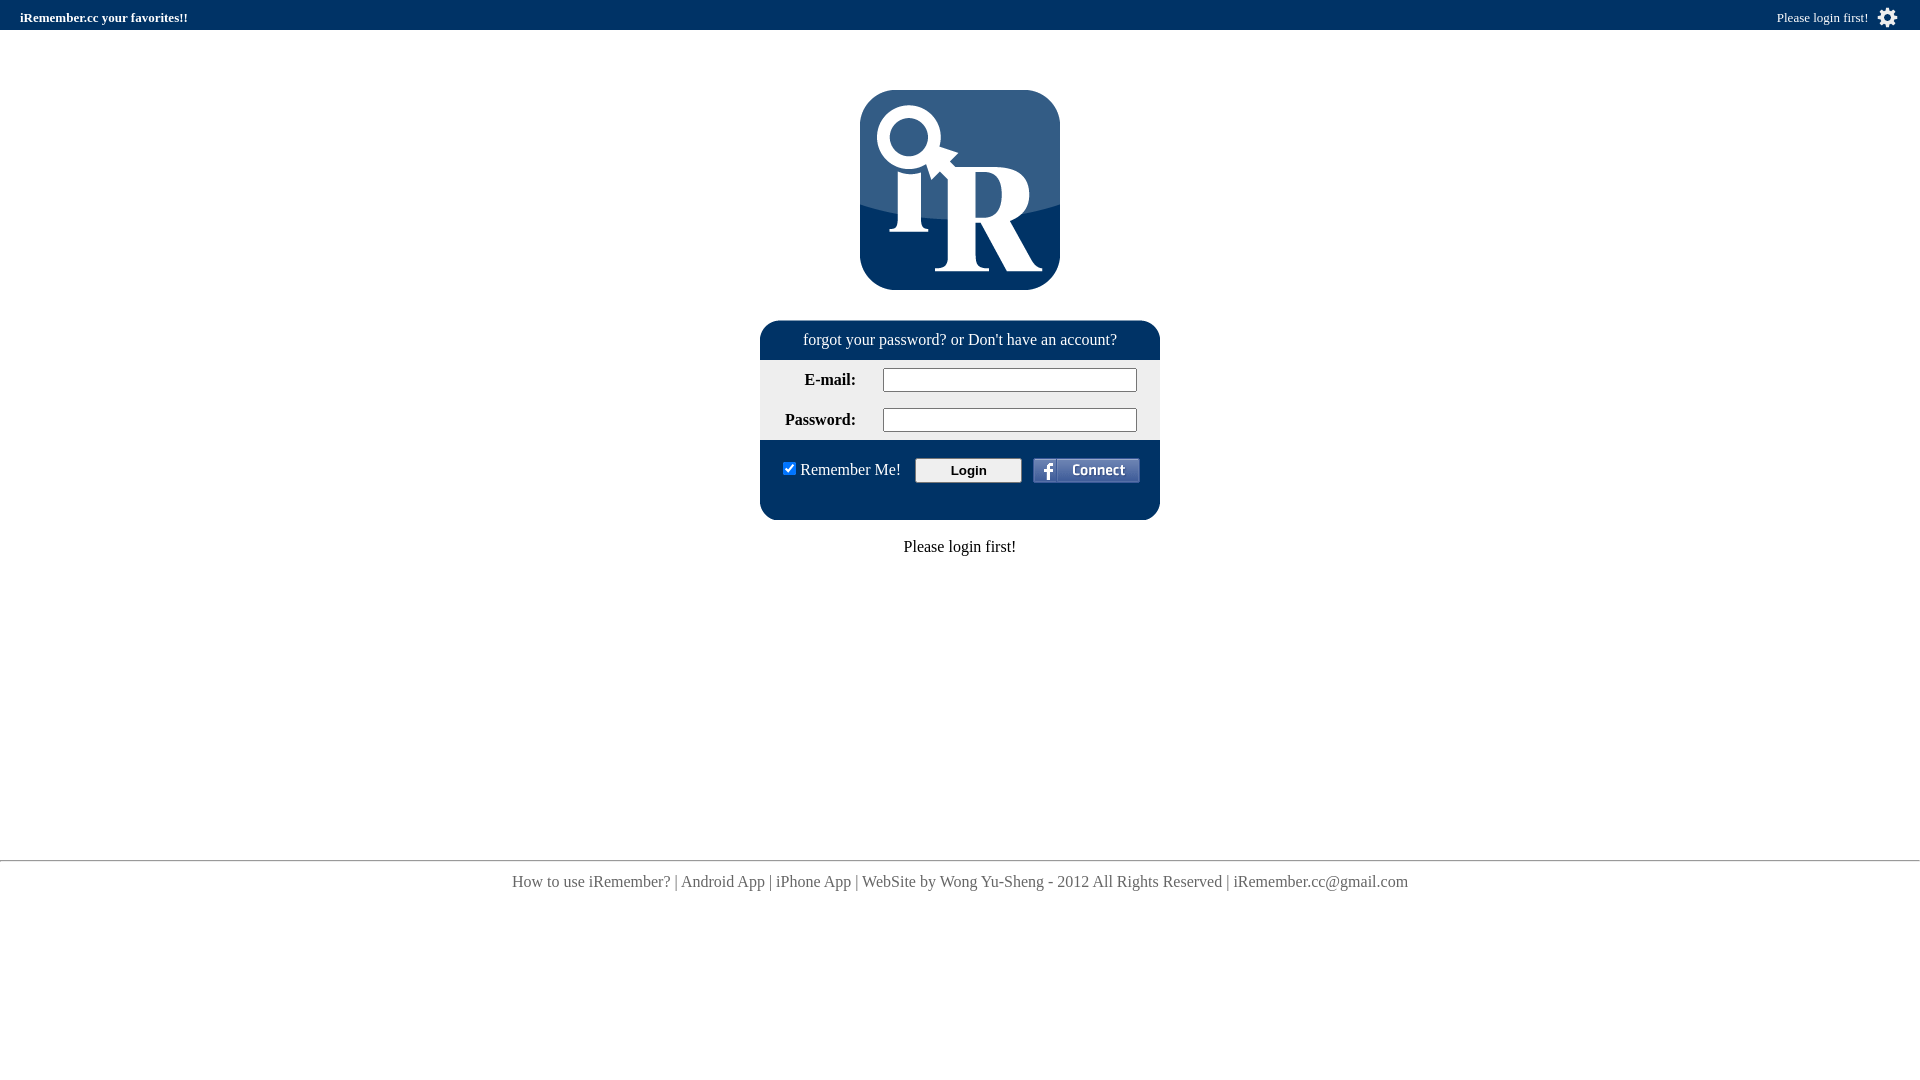 This screenshot has height=1080, width=1920. Describe the element at coordinates (968, 470) in the screenshot. I see `Login` at that location.